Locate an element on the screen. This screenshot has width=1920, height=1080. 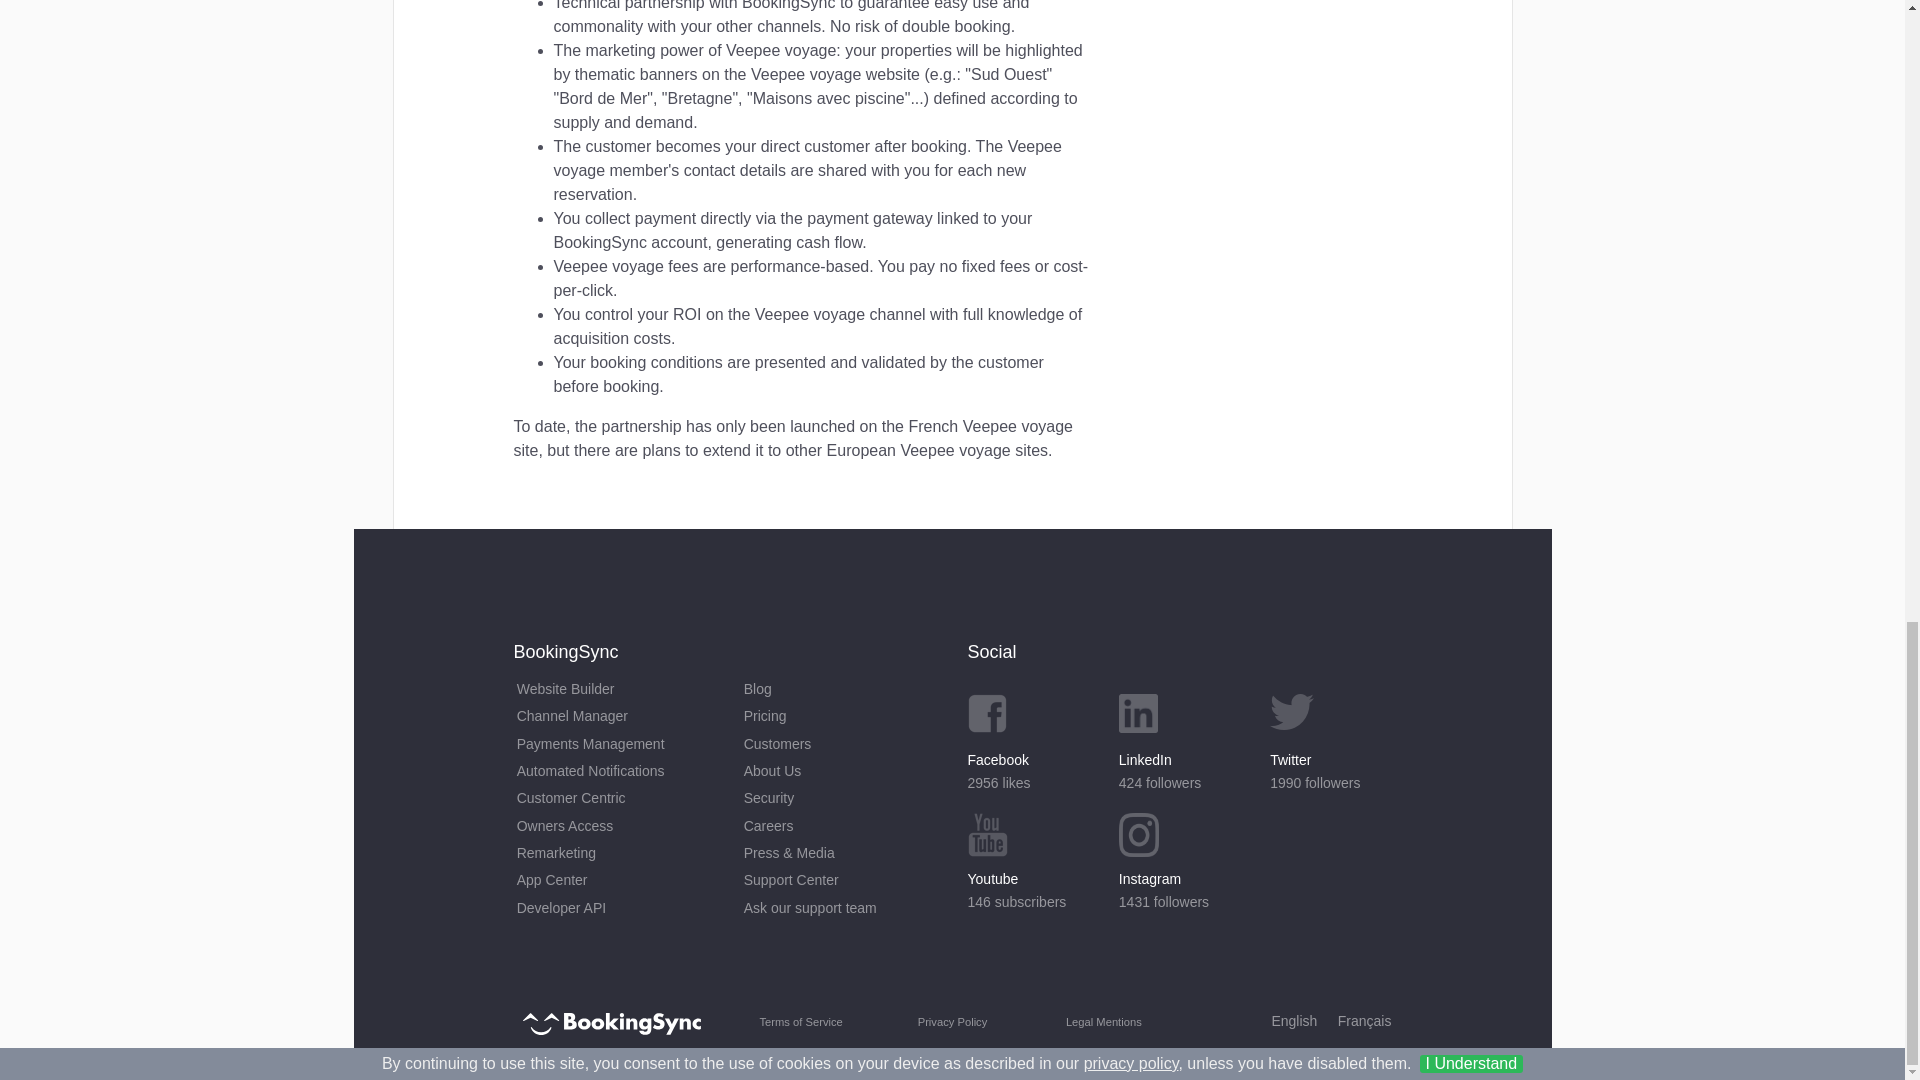
Careers is located at coordinates (838, 744).